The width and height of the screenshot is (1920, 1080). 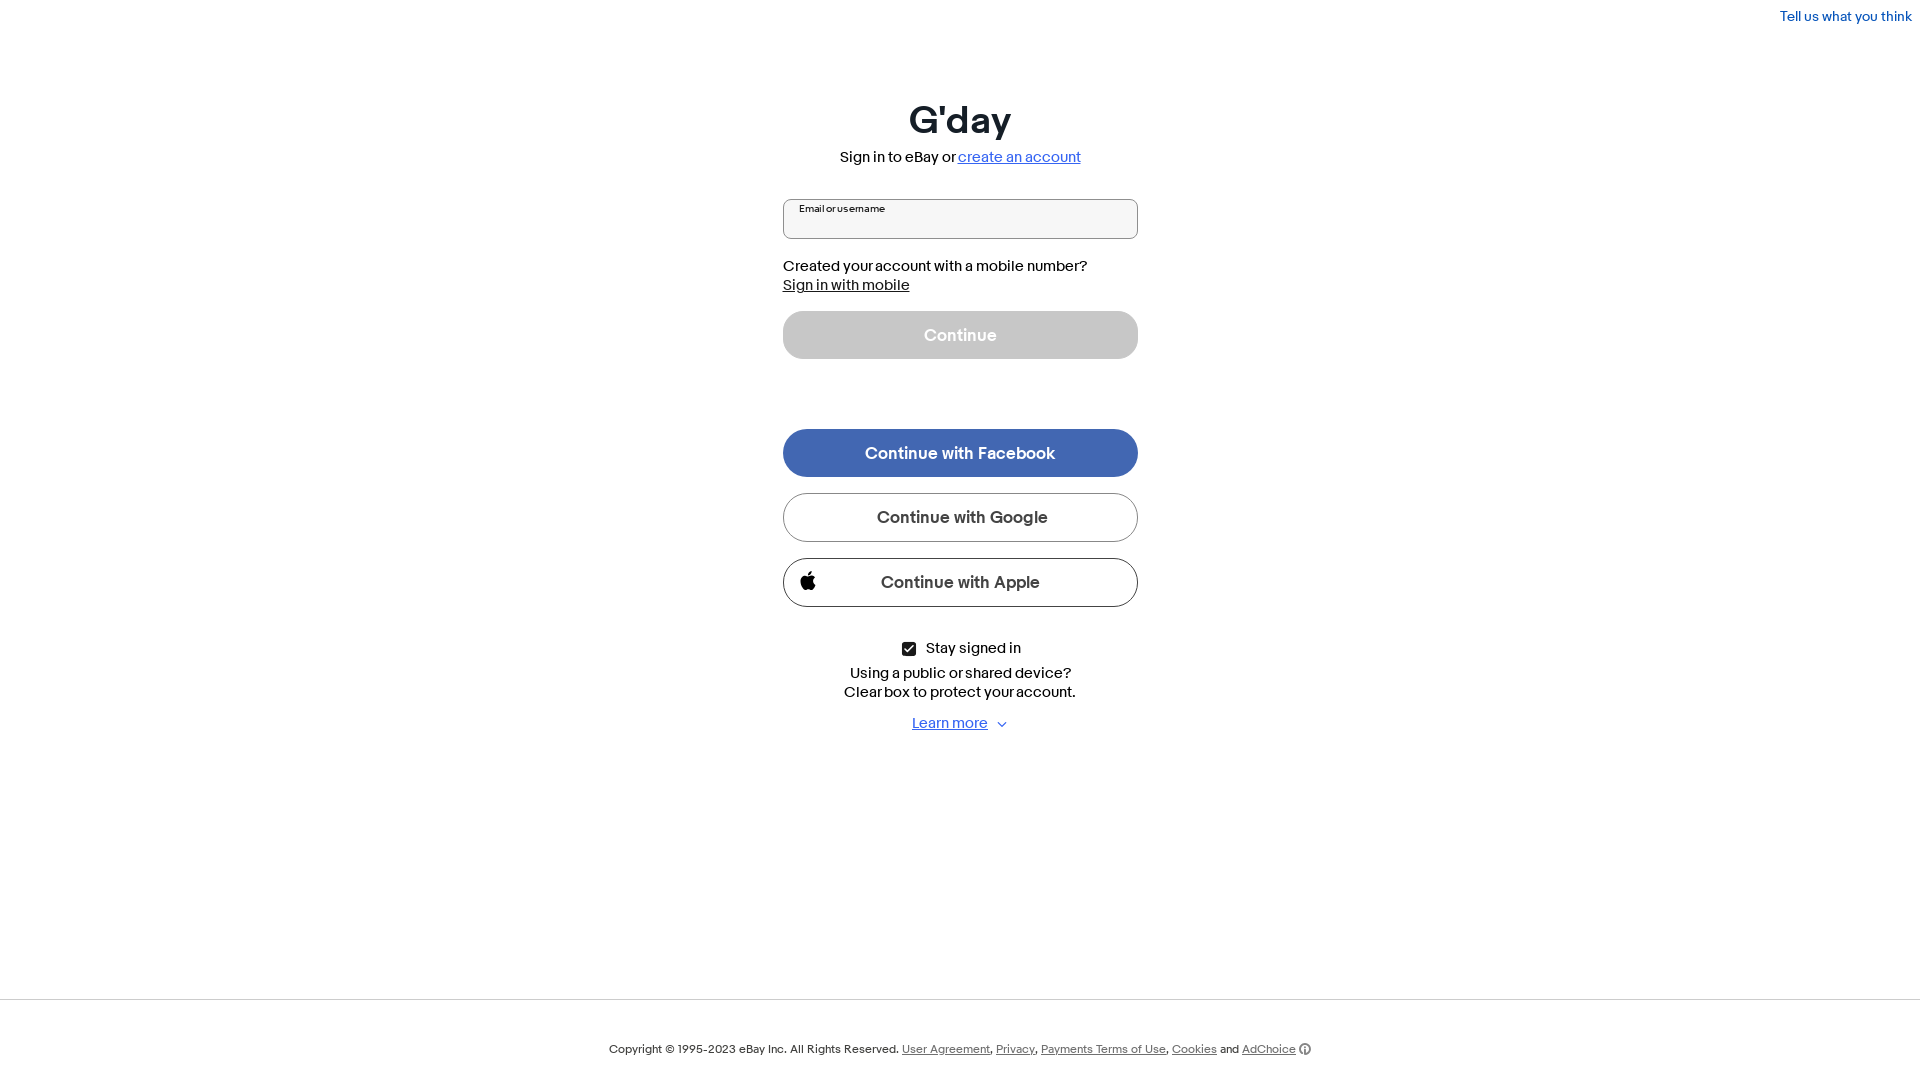 What do you see at coordinates (846, 286) in the screenshot?
I see `Sign in with mobile` at bounding box center [846, 286].